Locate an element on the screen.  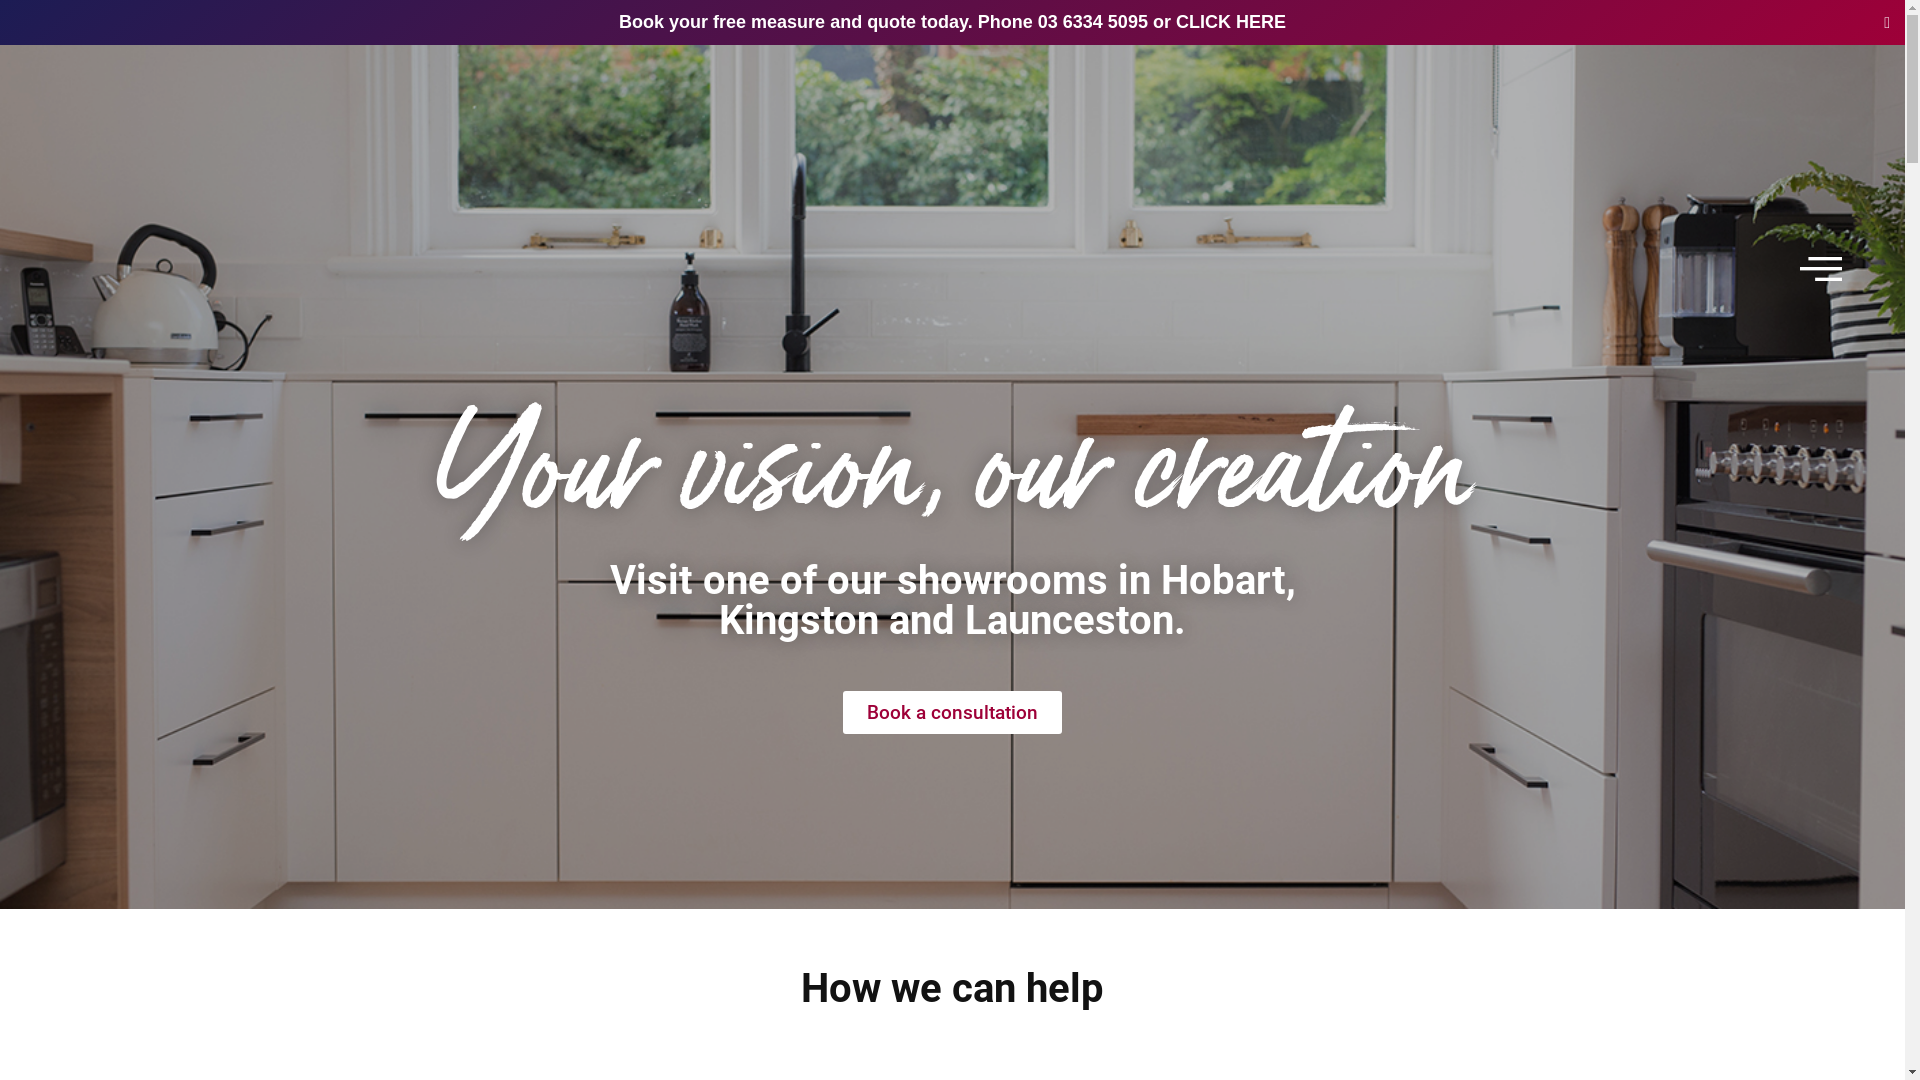
03 6334 5095 is located at coordinates (1093, 22).